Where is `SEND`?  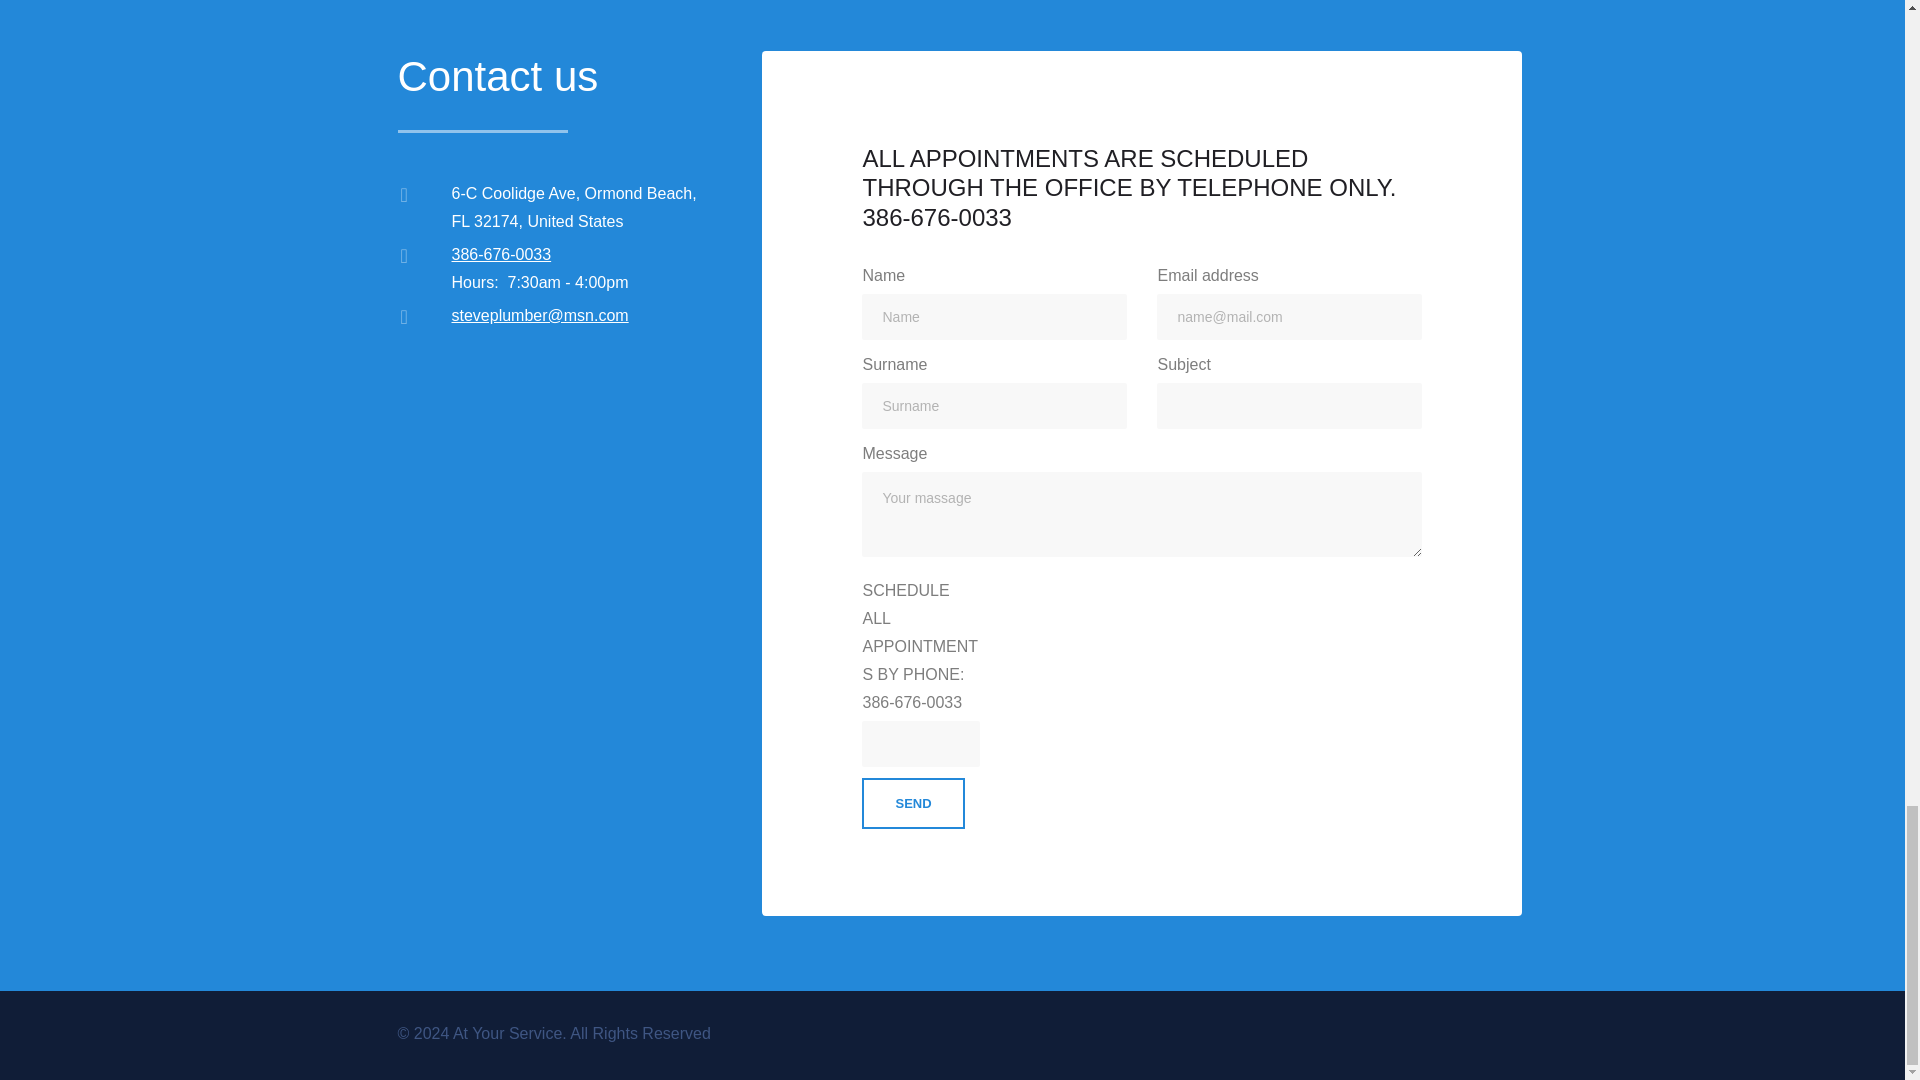 SEND is located at coordinates (912, 803).